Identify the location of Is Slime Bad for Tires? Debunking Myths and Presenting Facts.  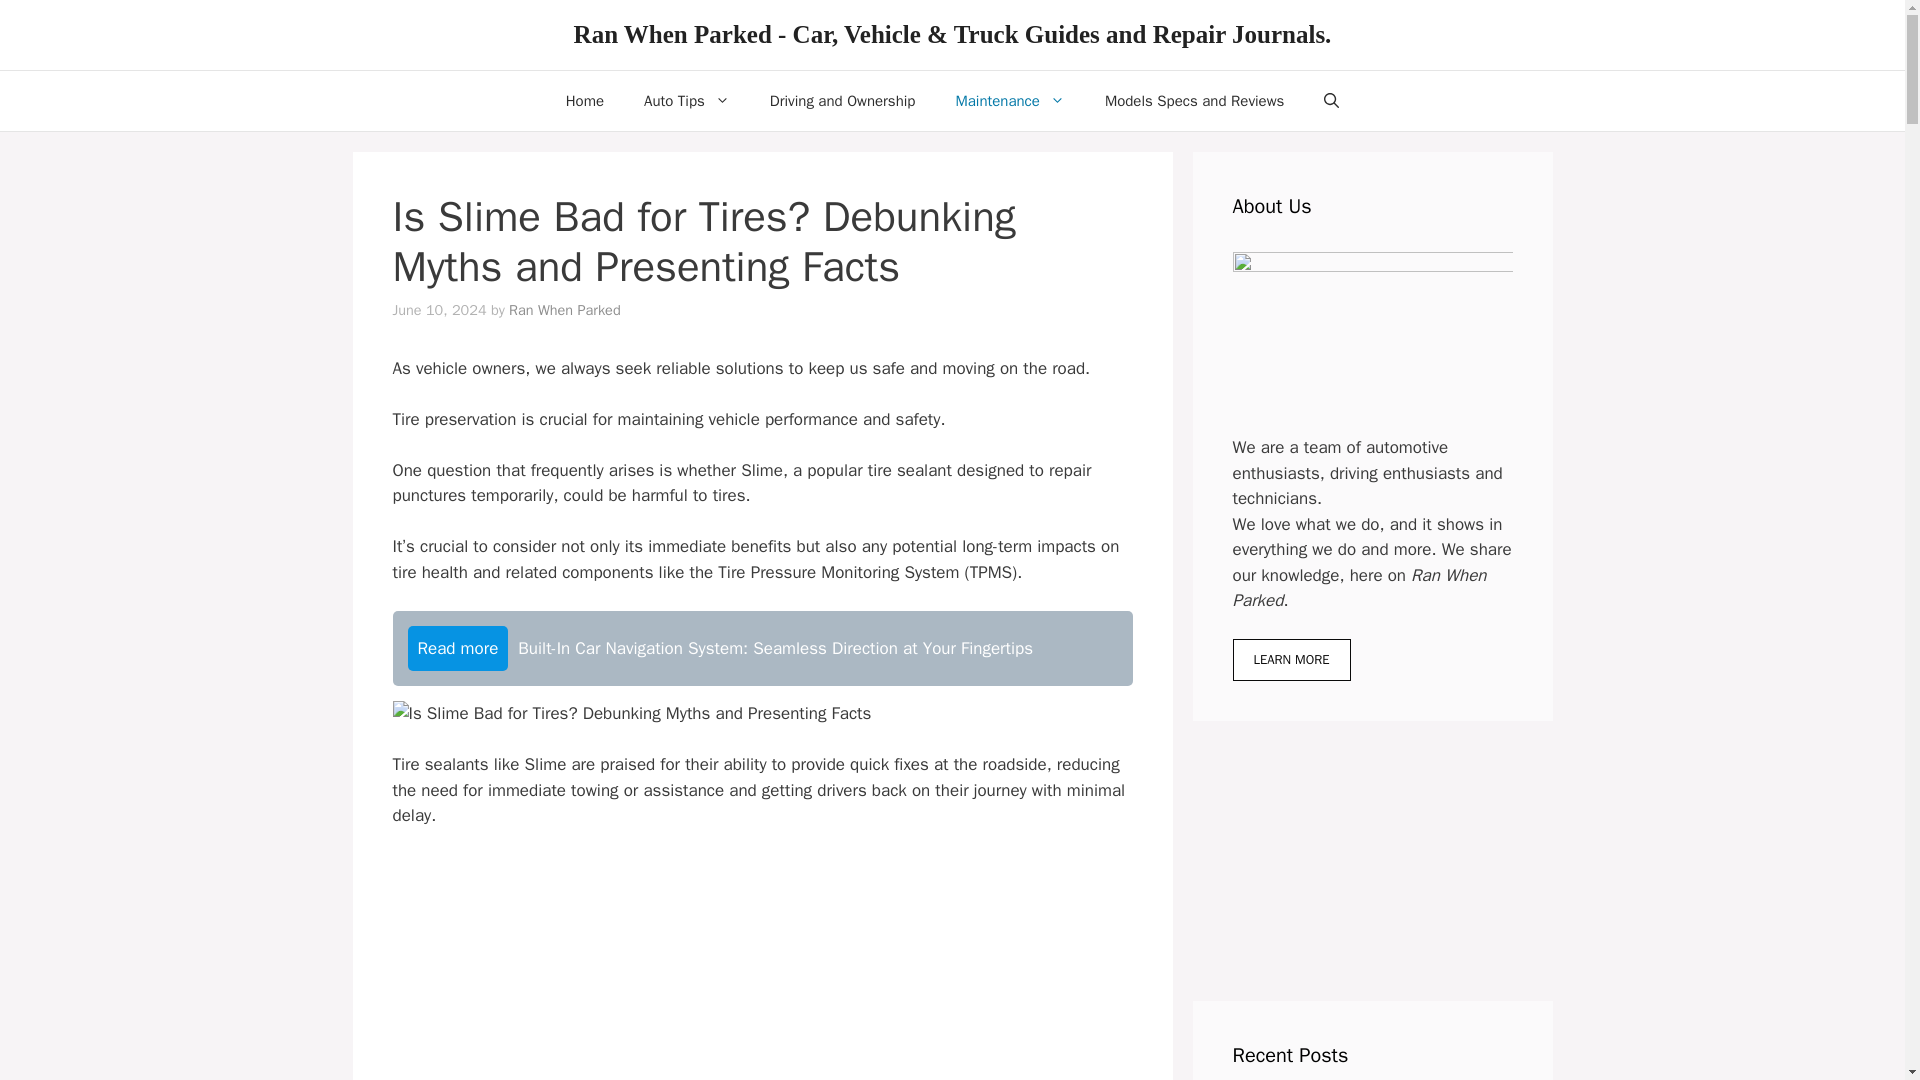
(631, 713).